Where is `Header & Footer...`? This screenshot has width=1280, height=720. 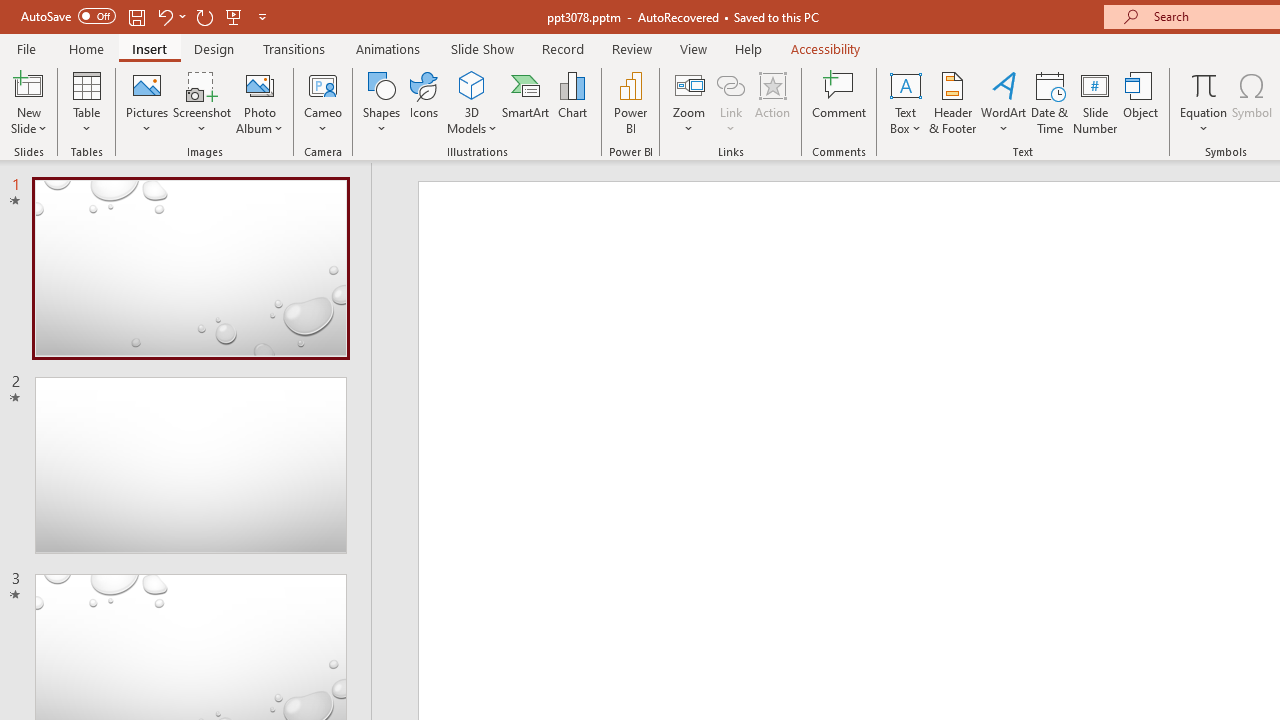 Header & Footer... is located at coordinates (952, 102).